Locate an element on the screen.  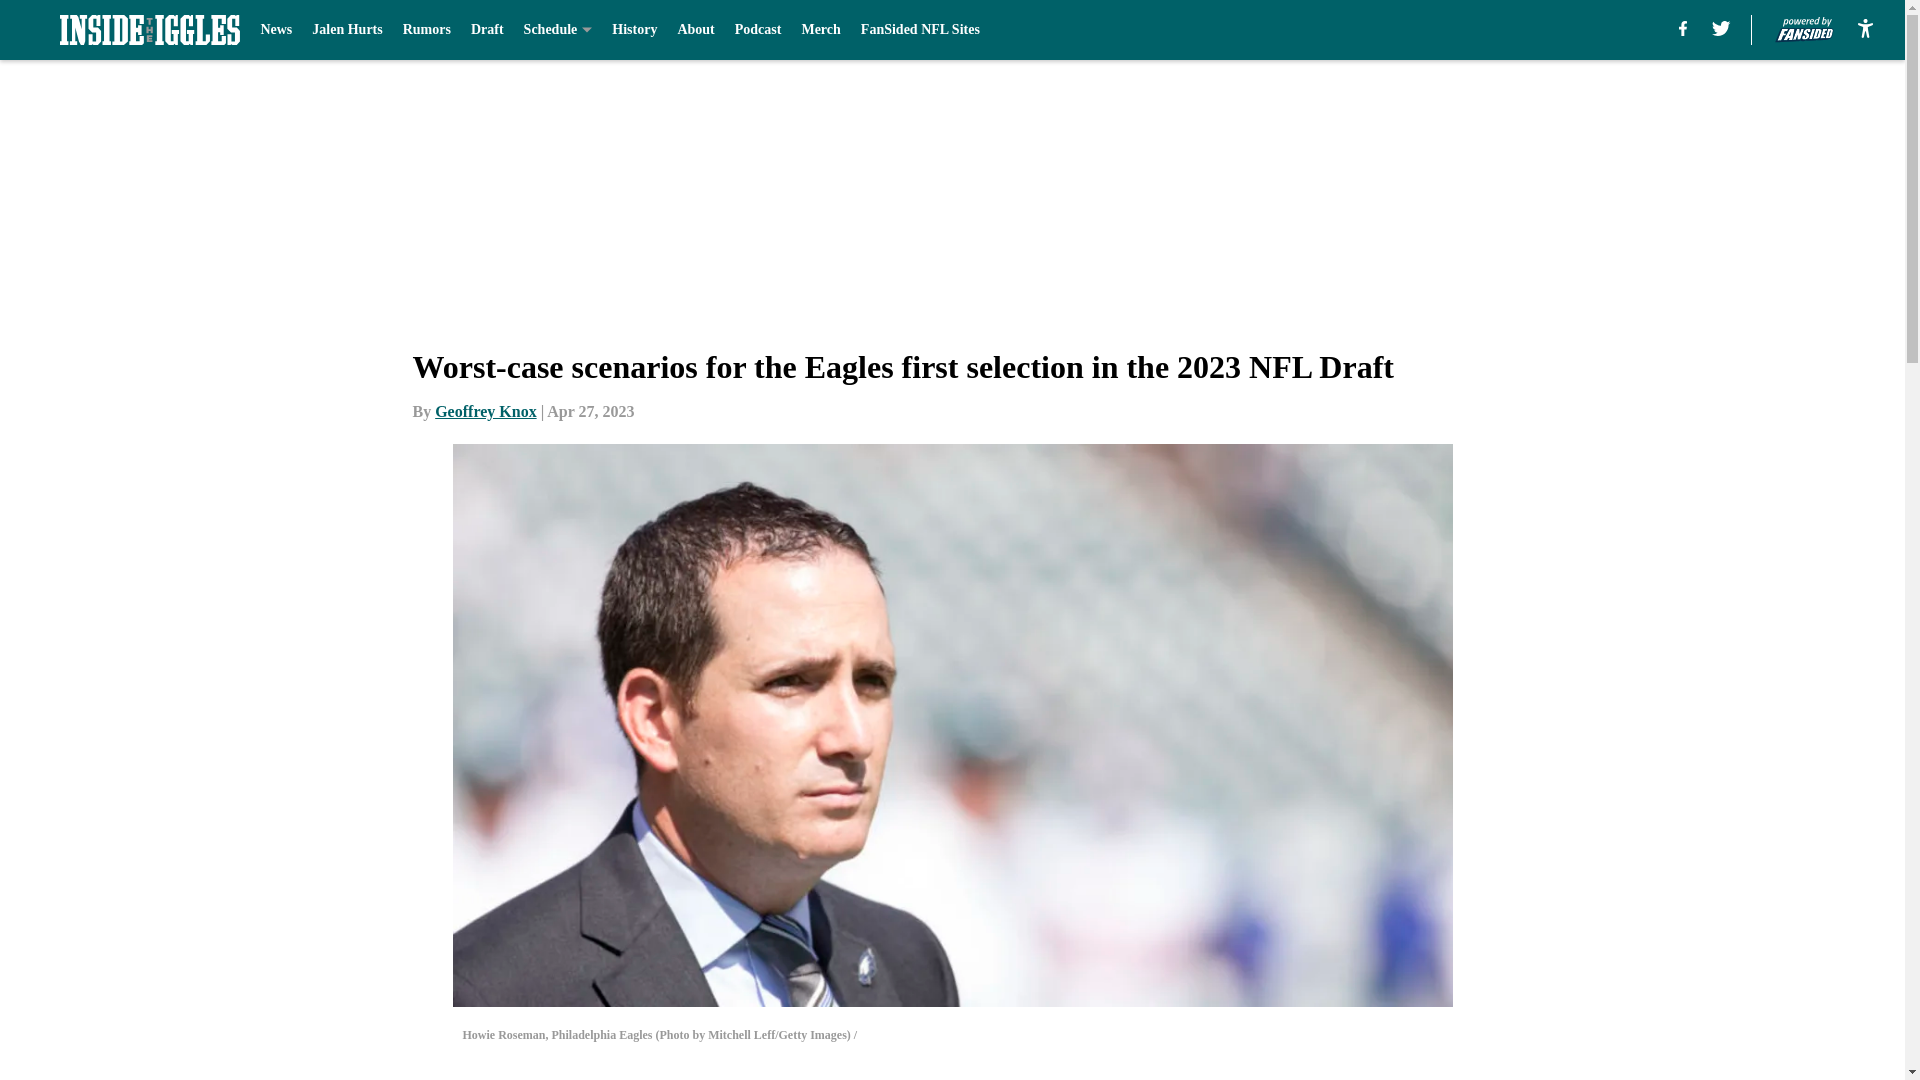
FanSided NFL Sites is located at coordinates (920, 30).